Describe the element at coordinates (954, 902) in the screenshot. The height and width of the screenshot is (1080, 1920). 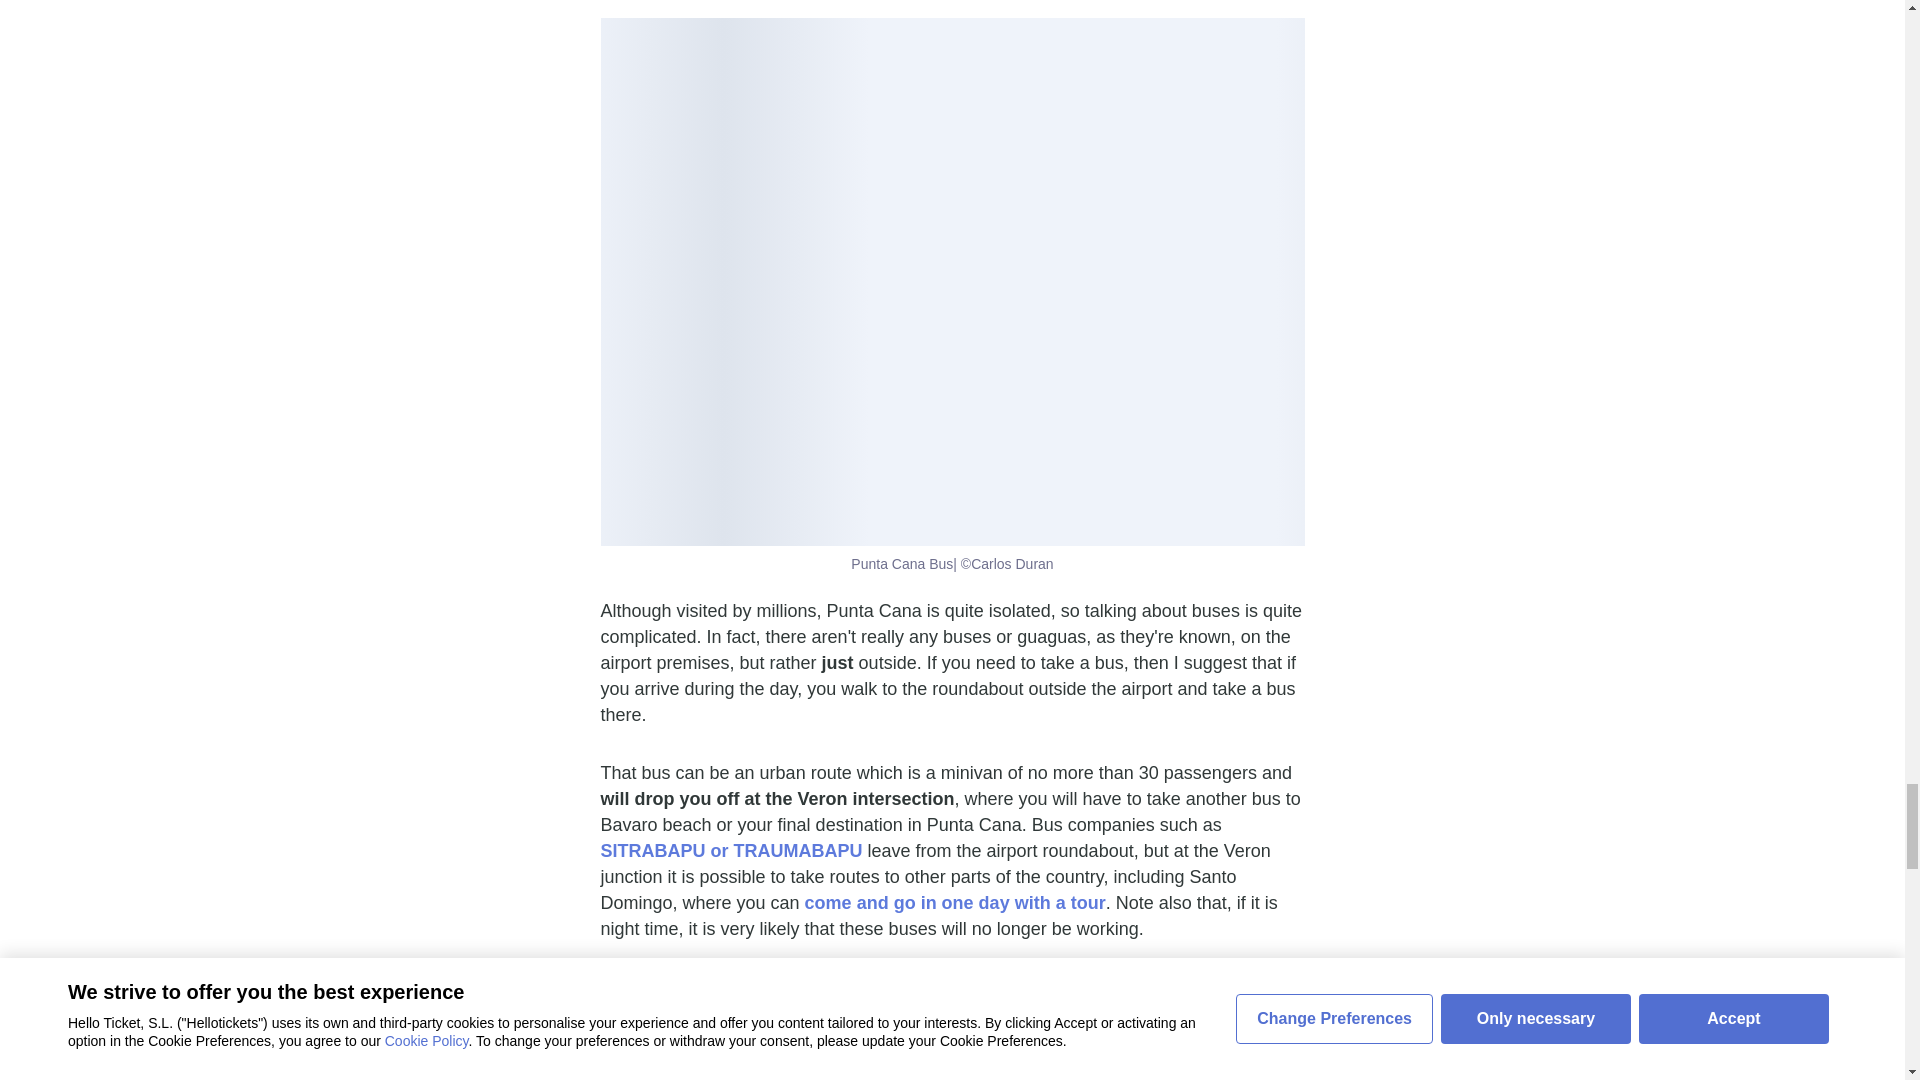
I see `come and go in one day with a tour` at that location.